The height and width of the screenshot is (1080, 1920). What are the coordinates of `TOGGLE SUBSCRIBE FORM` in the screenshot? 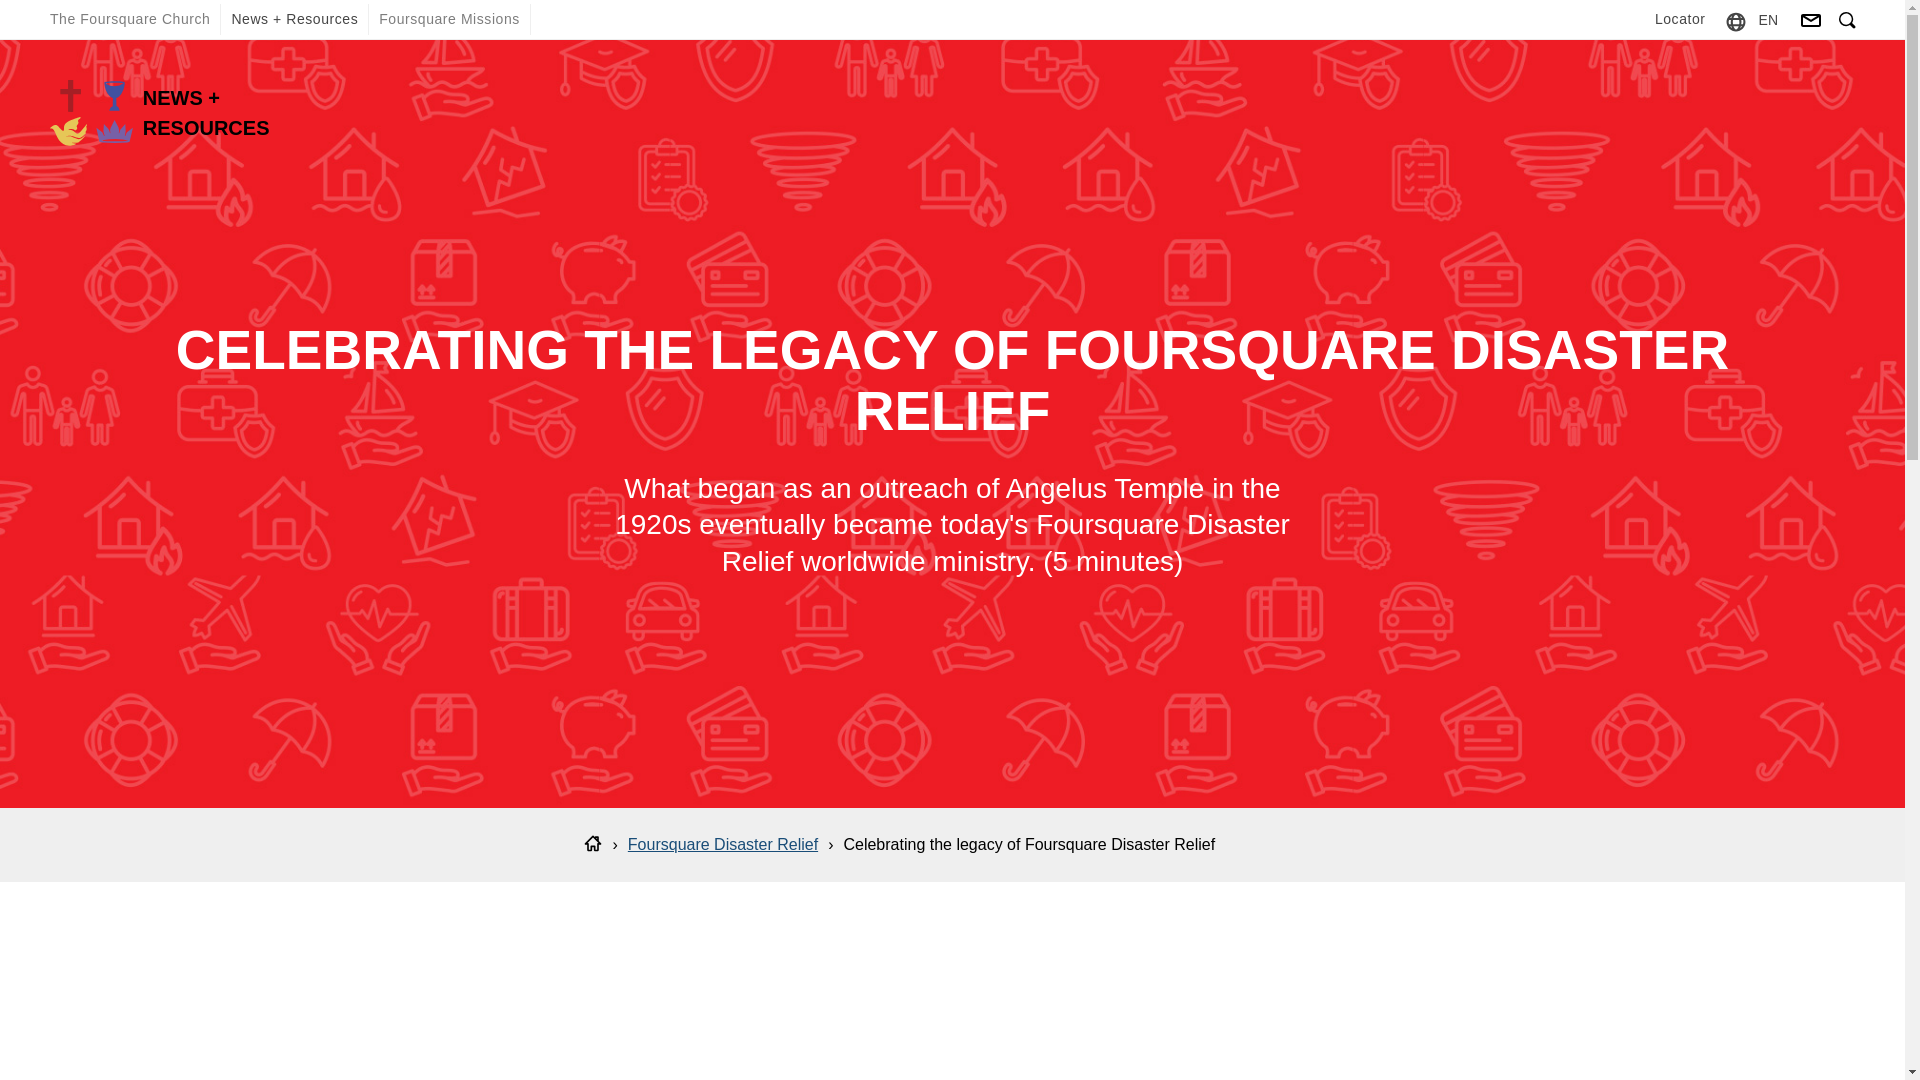 It's located at (1810, 20).